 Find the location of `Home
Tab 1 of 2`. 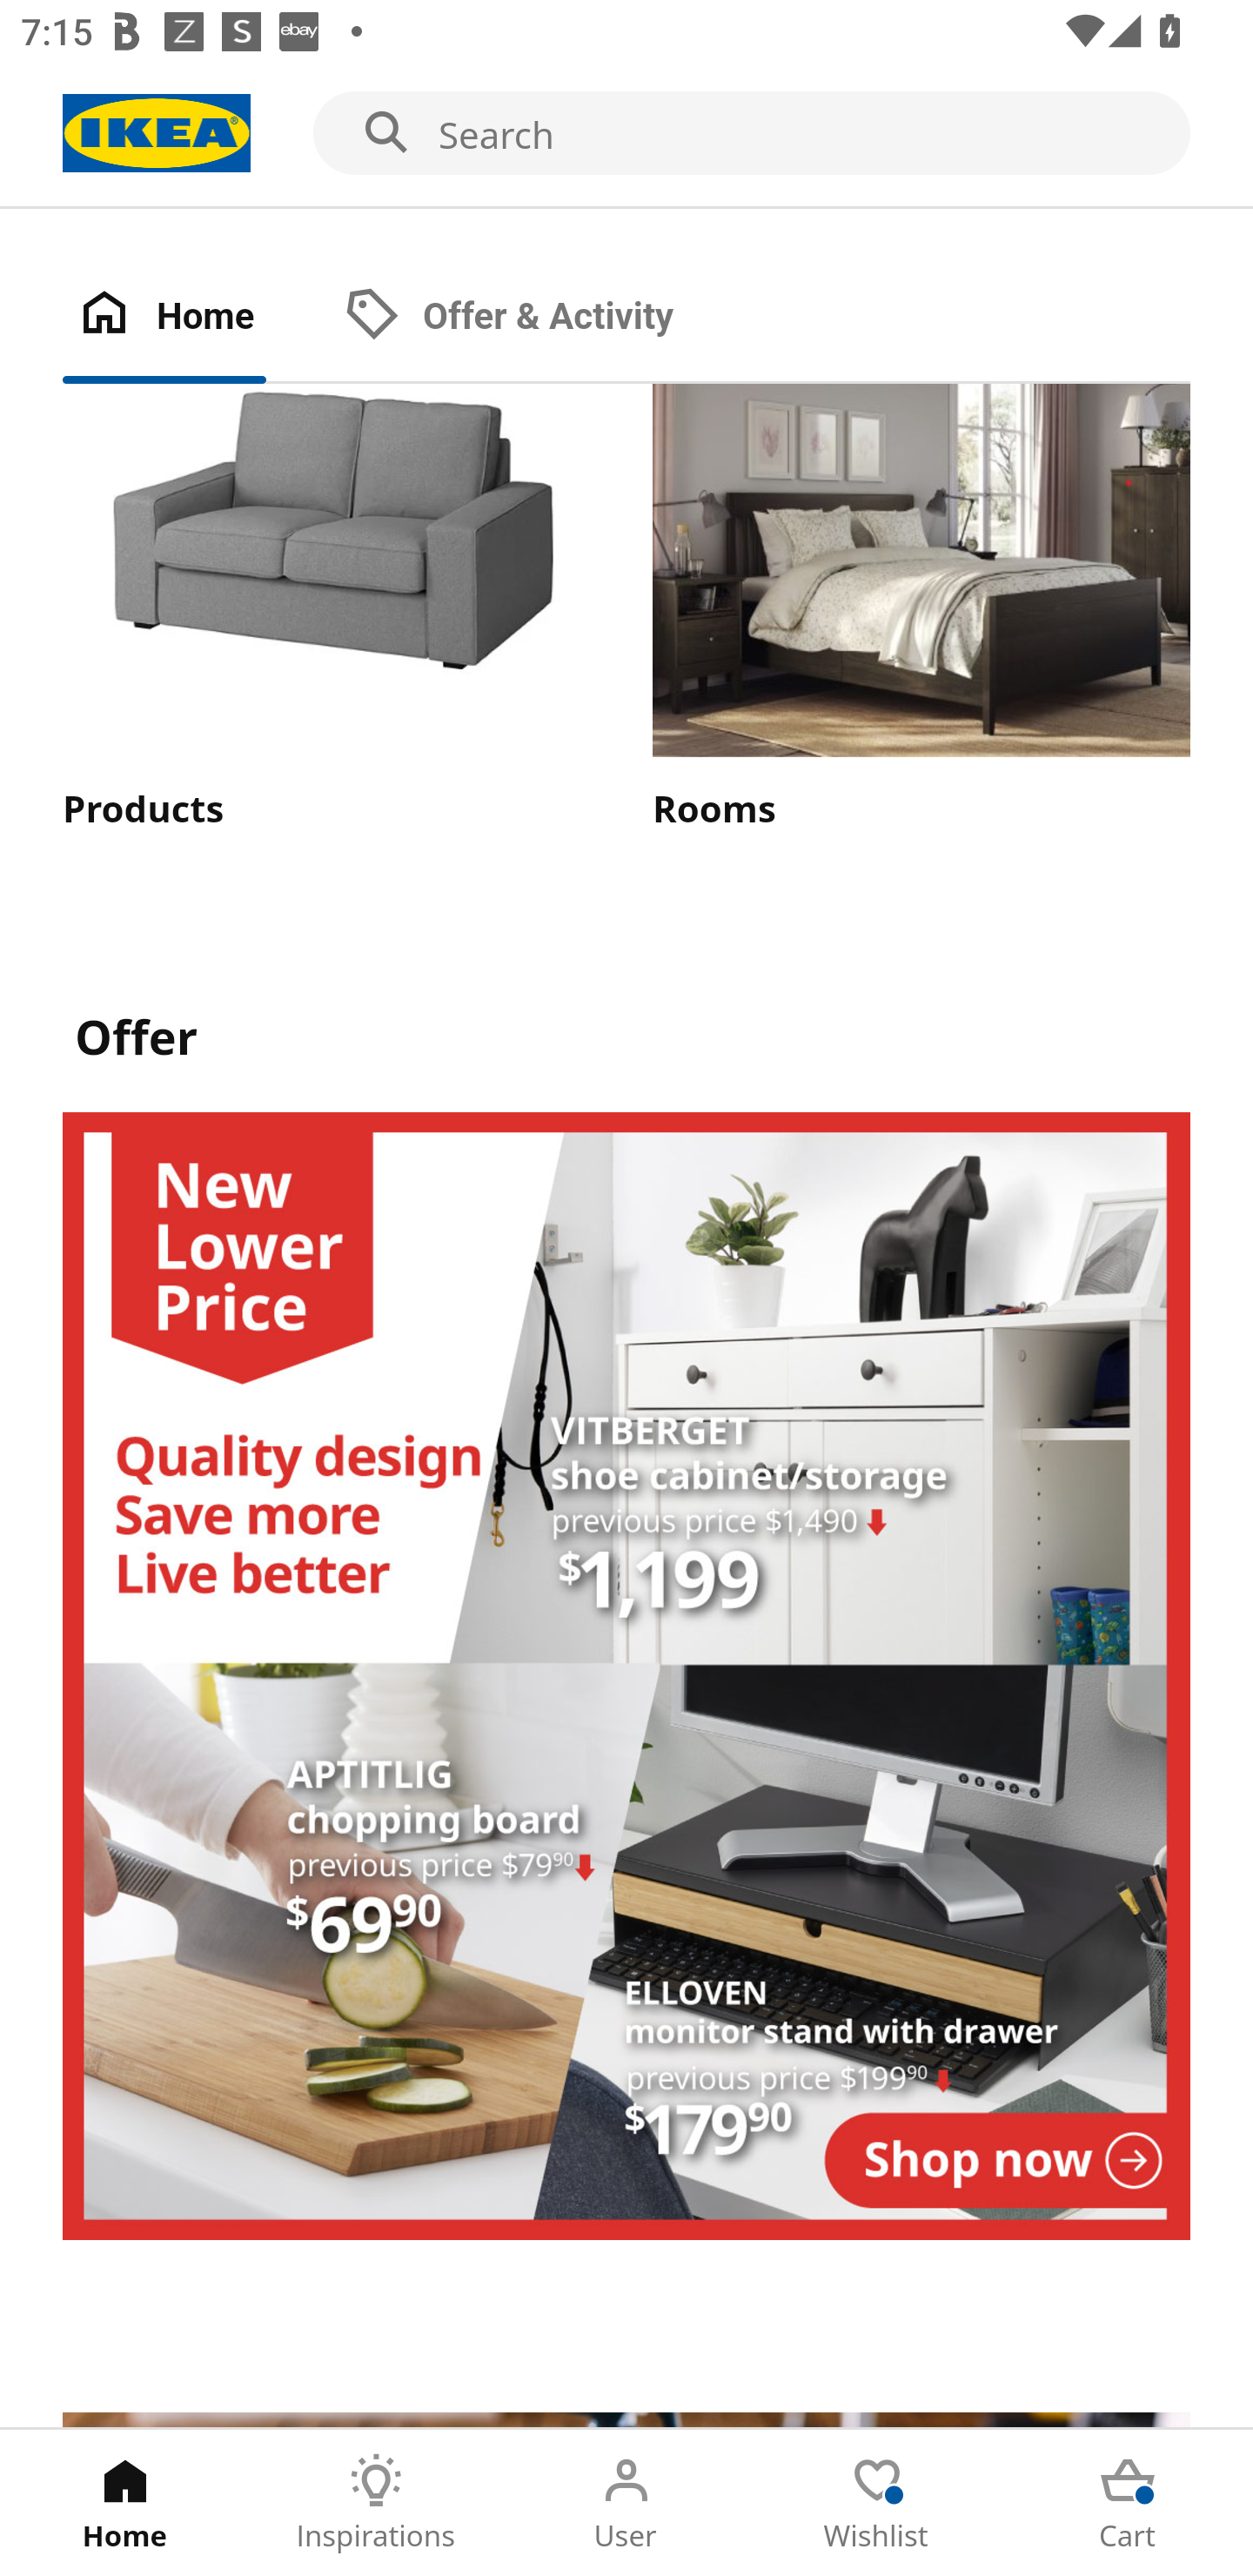

Home
Tab 1 of 2 is located at coordinates (195, 317).